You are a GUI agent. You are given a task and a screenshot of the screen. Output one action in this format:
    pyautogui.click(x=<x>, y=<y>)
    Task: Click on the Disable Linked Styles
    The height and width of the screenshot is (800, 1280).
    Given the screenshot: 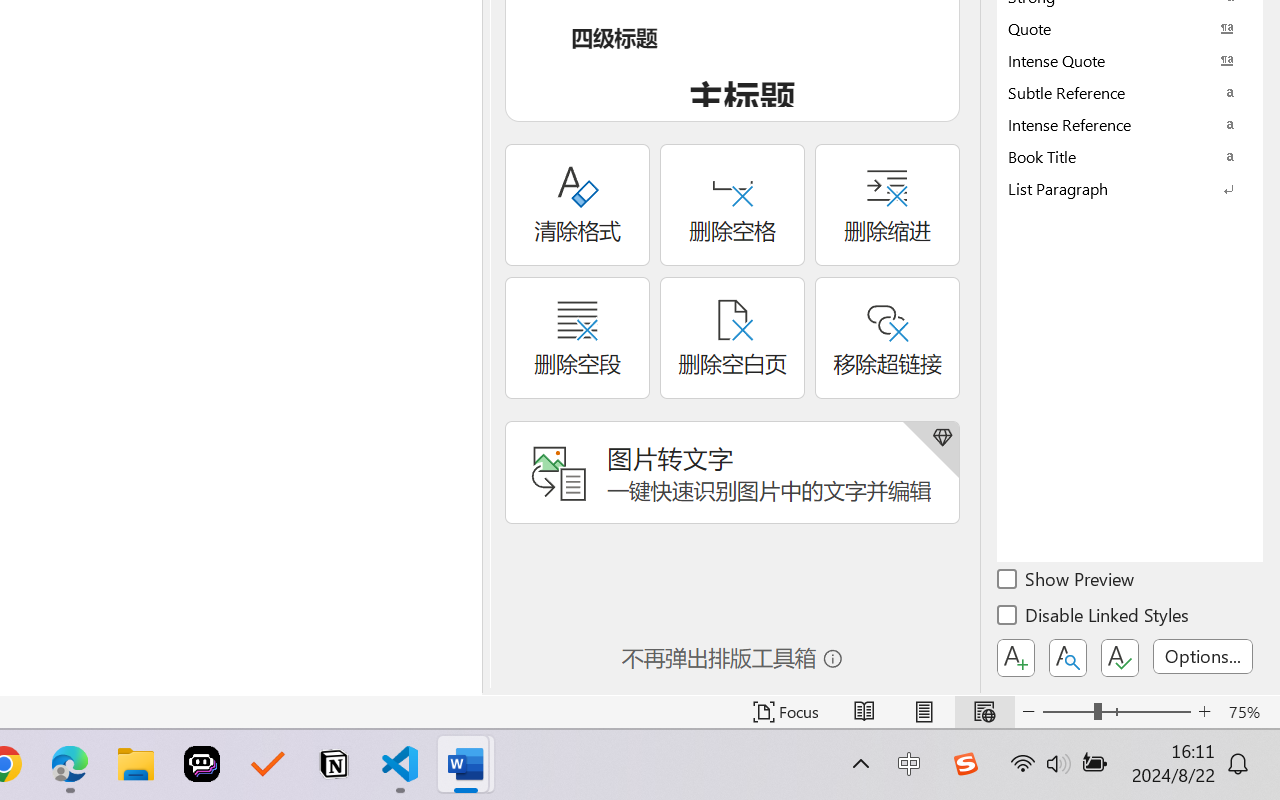 What is the action you would take?
    pyautogui.click(x=1094, y=618)
    